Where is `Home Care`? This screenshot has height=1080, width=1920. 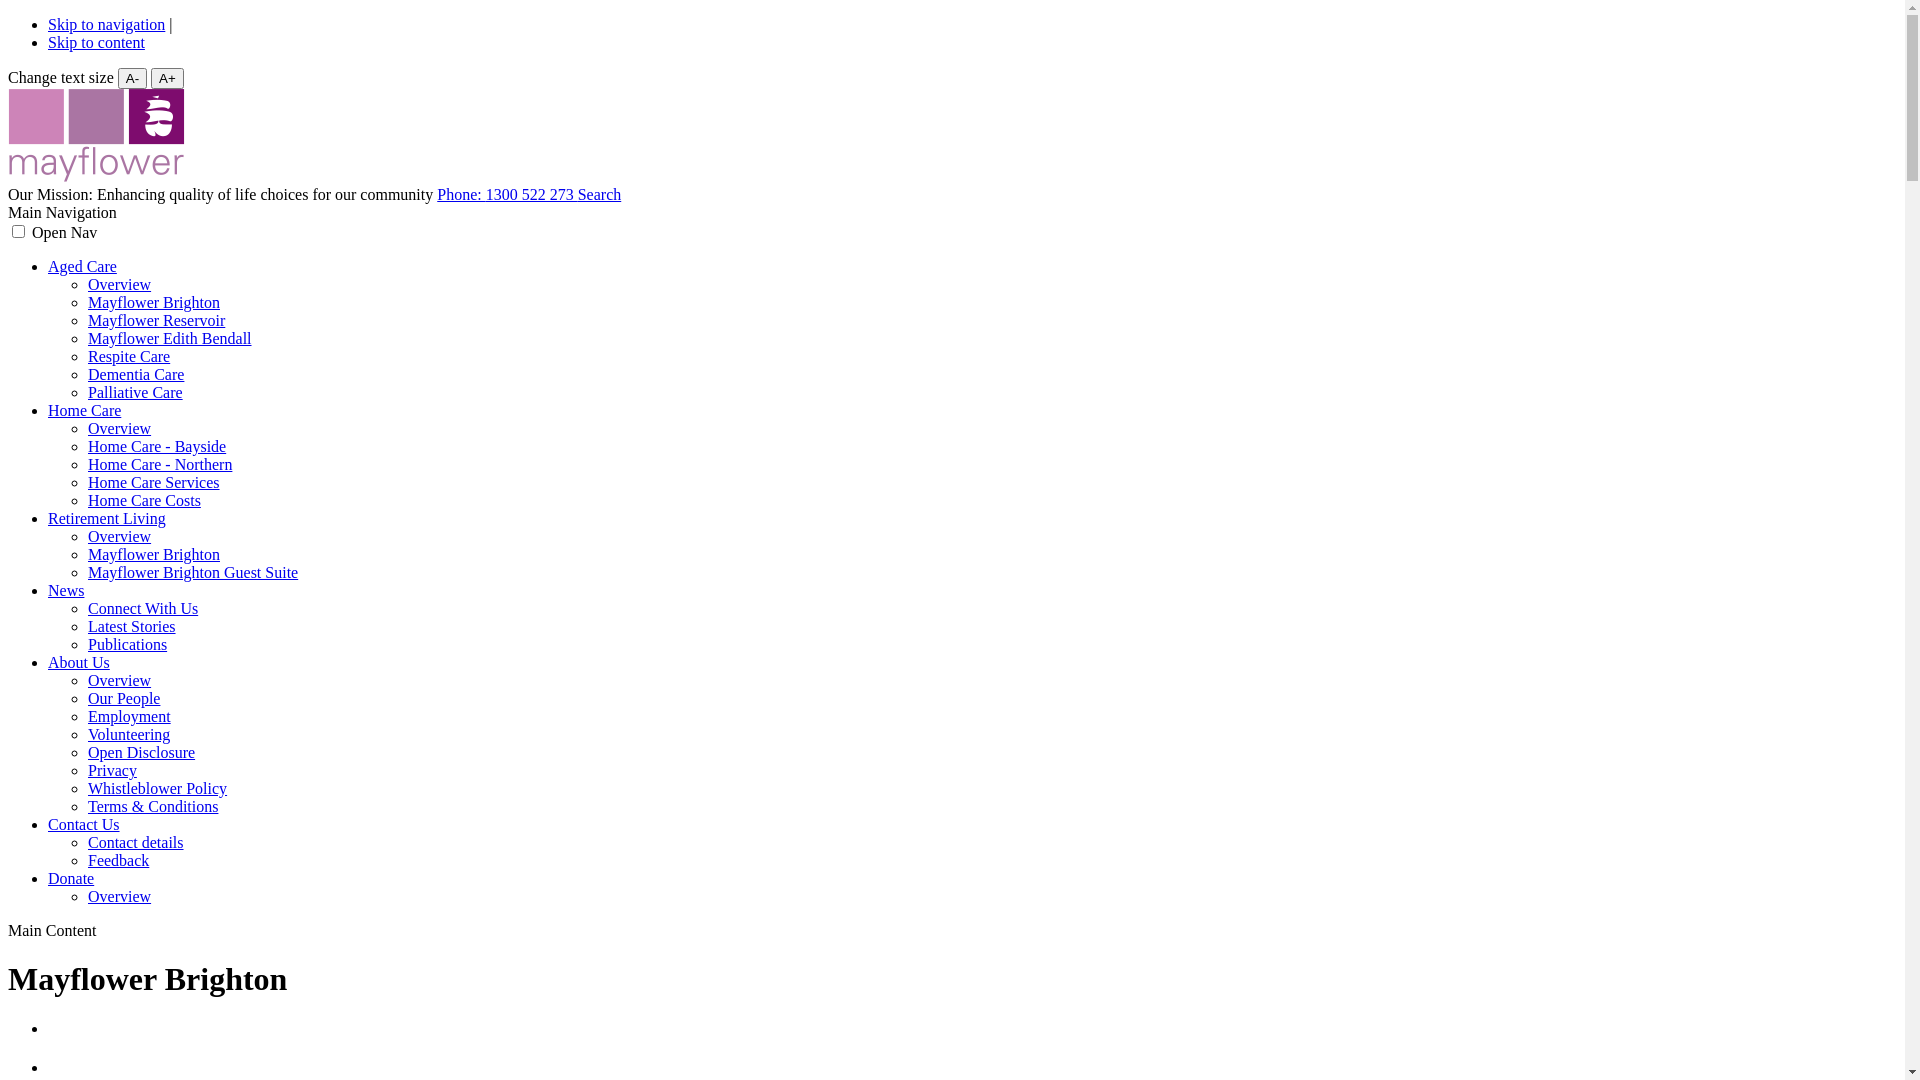
Home Care is located at coordinates (84, 410).